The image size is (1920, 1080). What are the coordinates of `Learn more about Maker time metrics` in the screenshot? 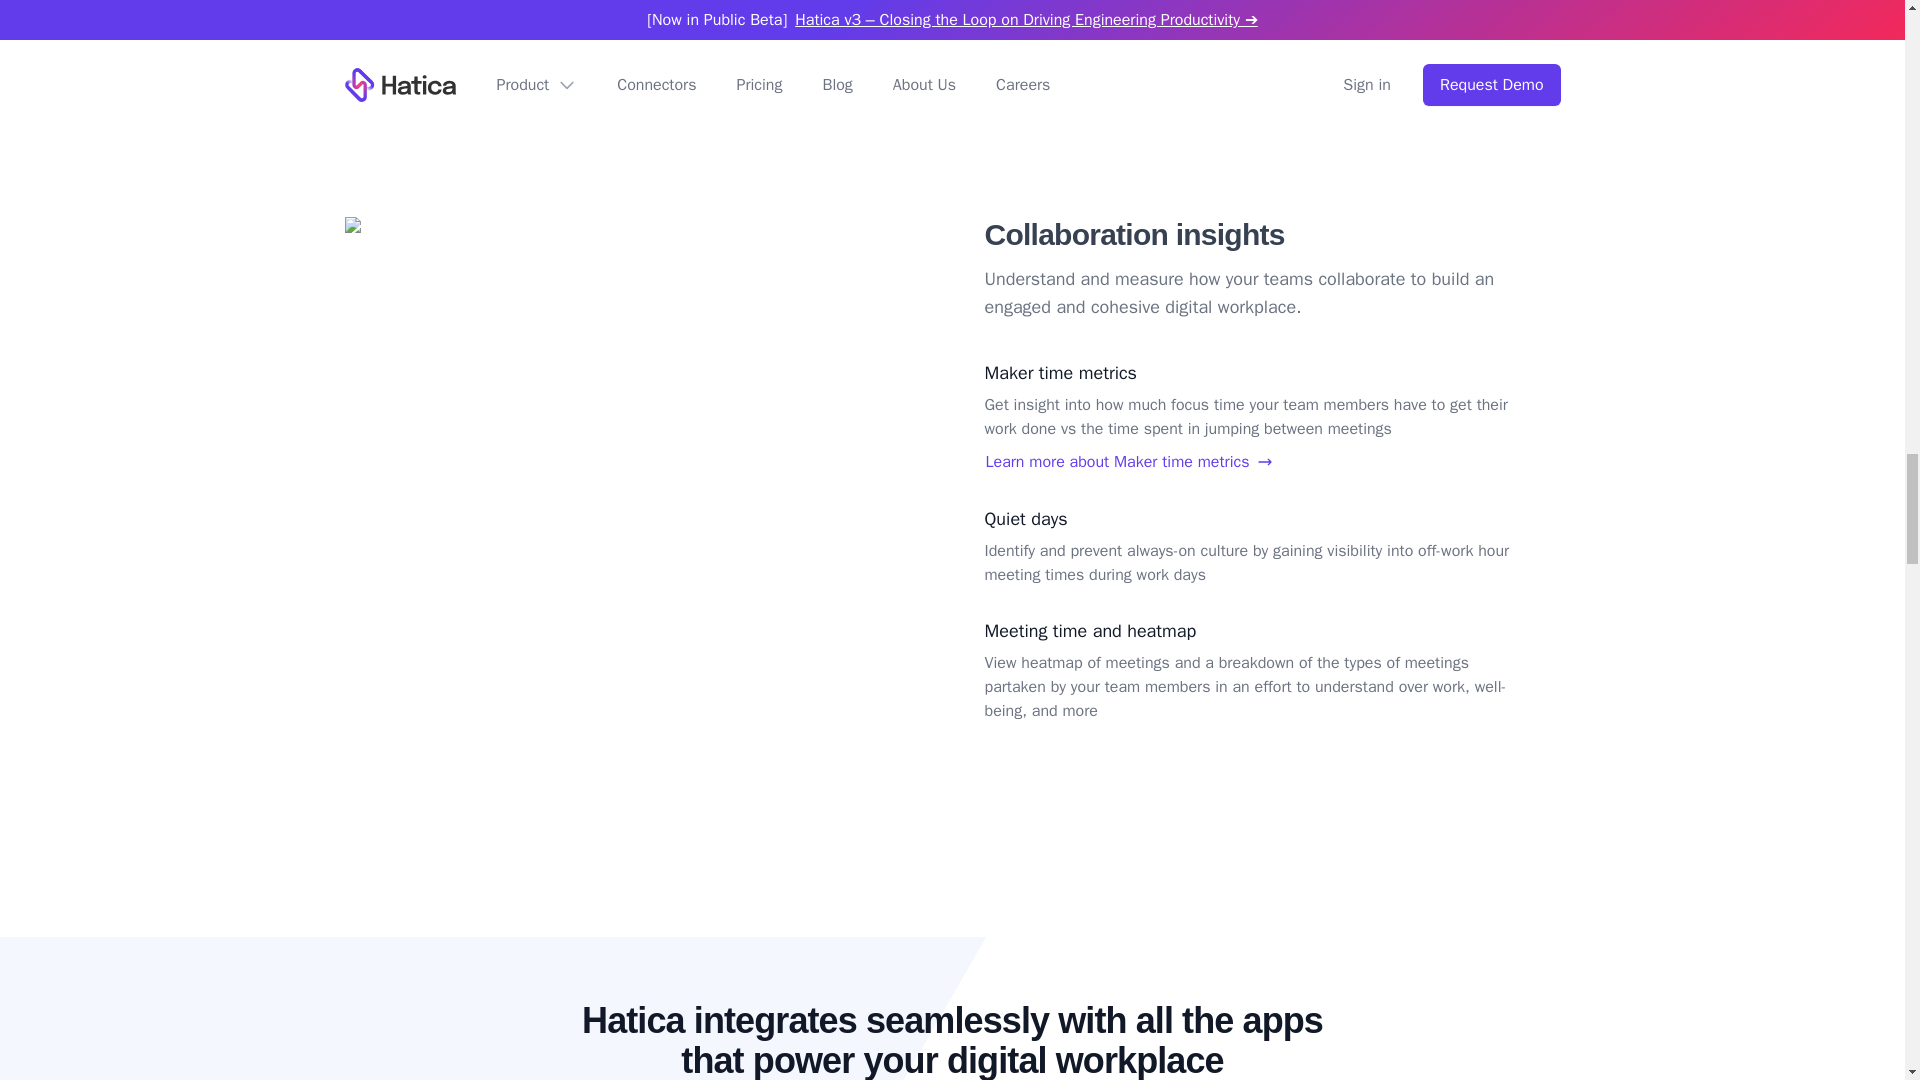 It's located at (1248, 462).